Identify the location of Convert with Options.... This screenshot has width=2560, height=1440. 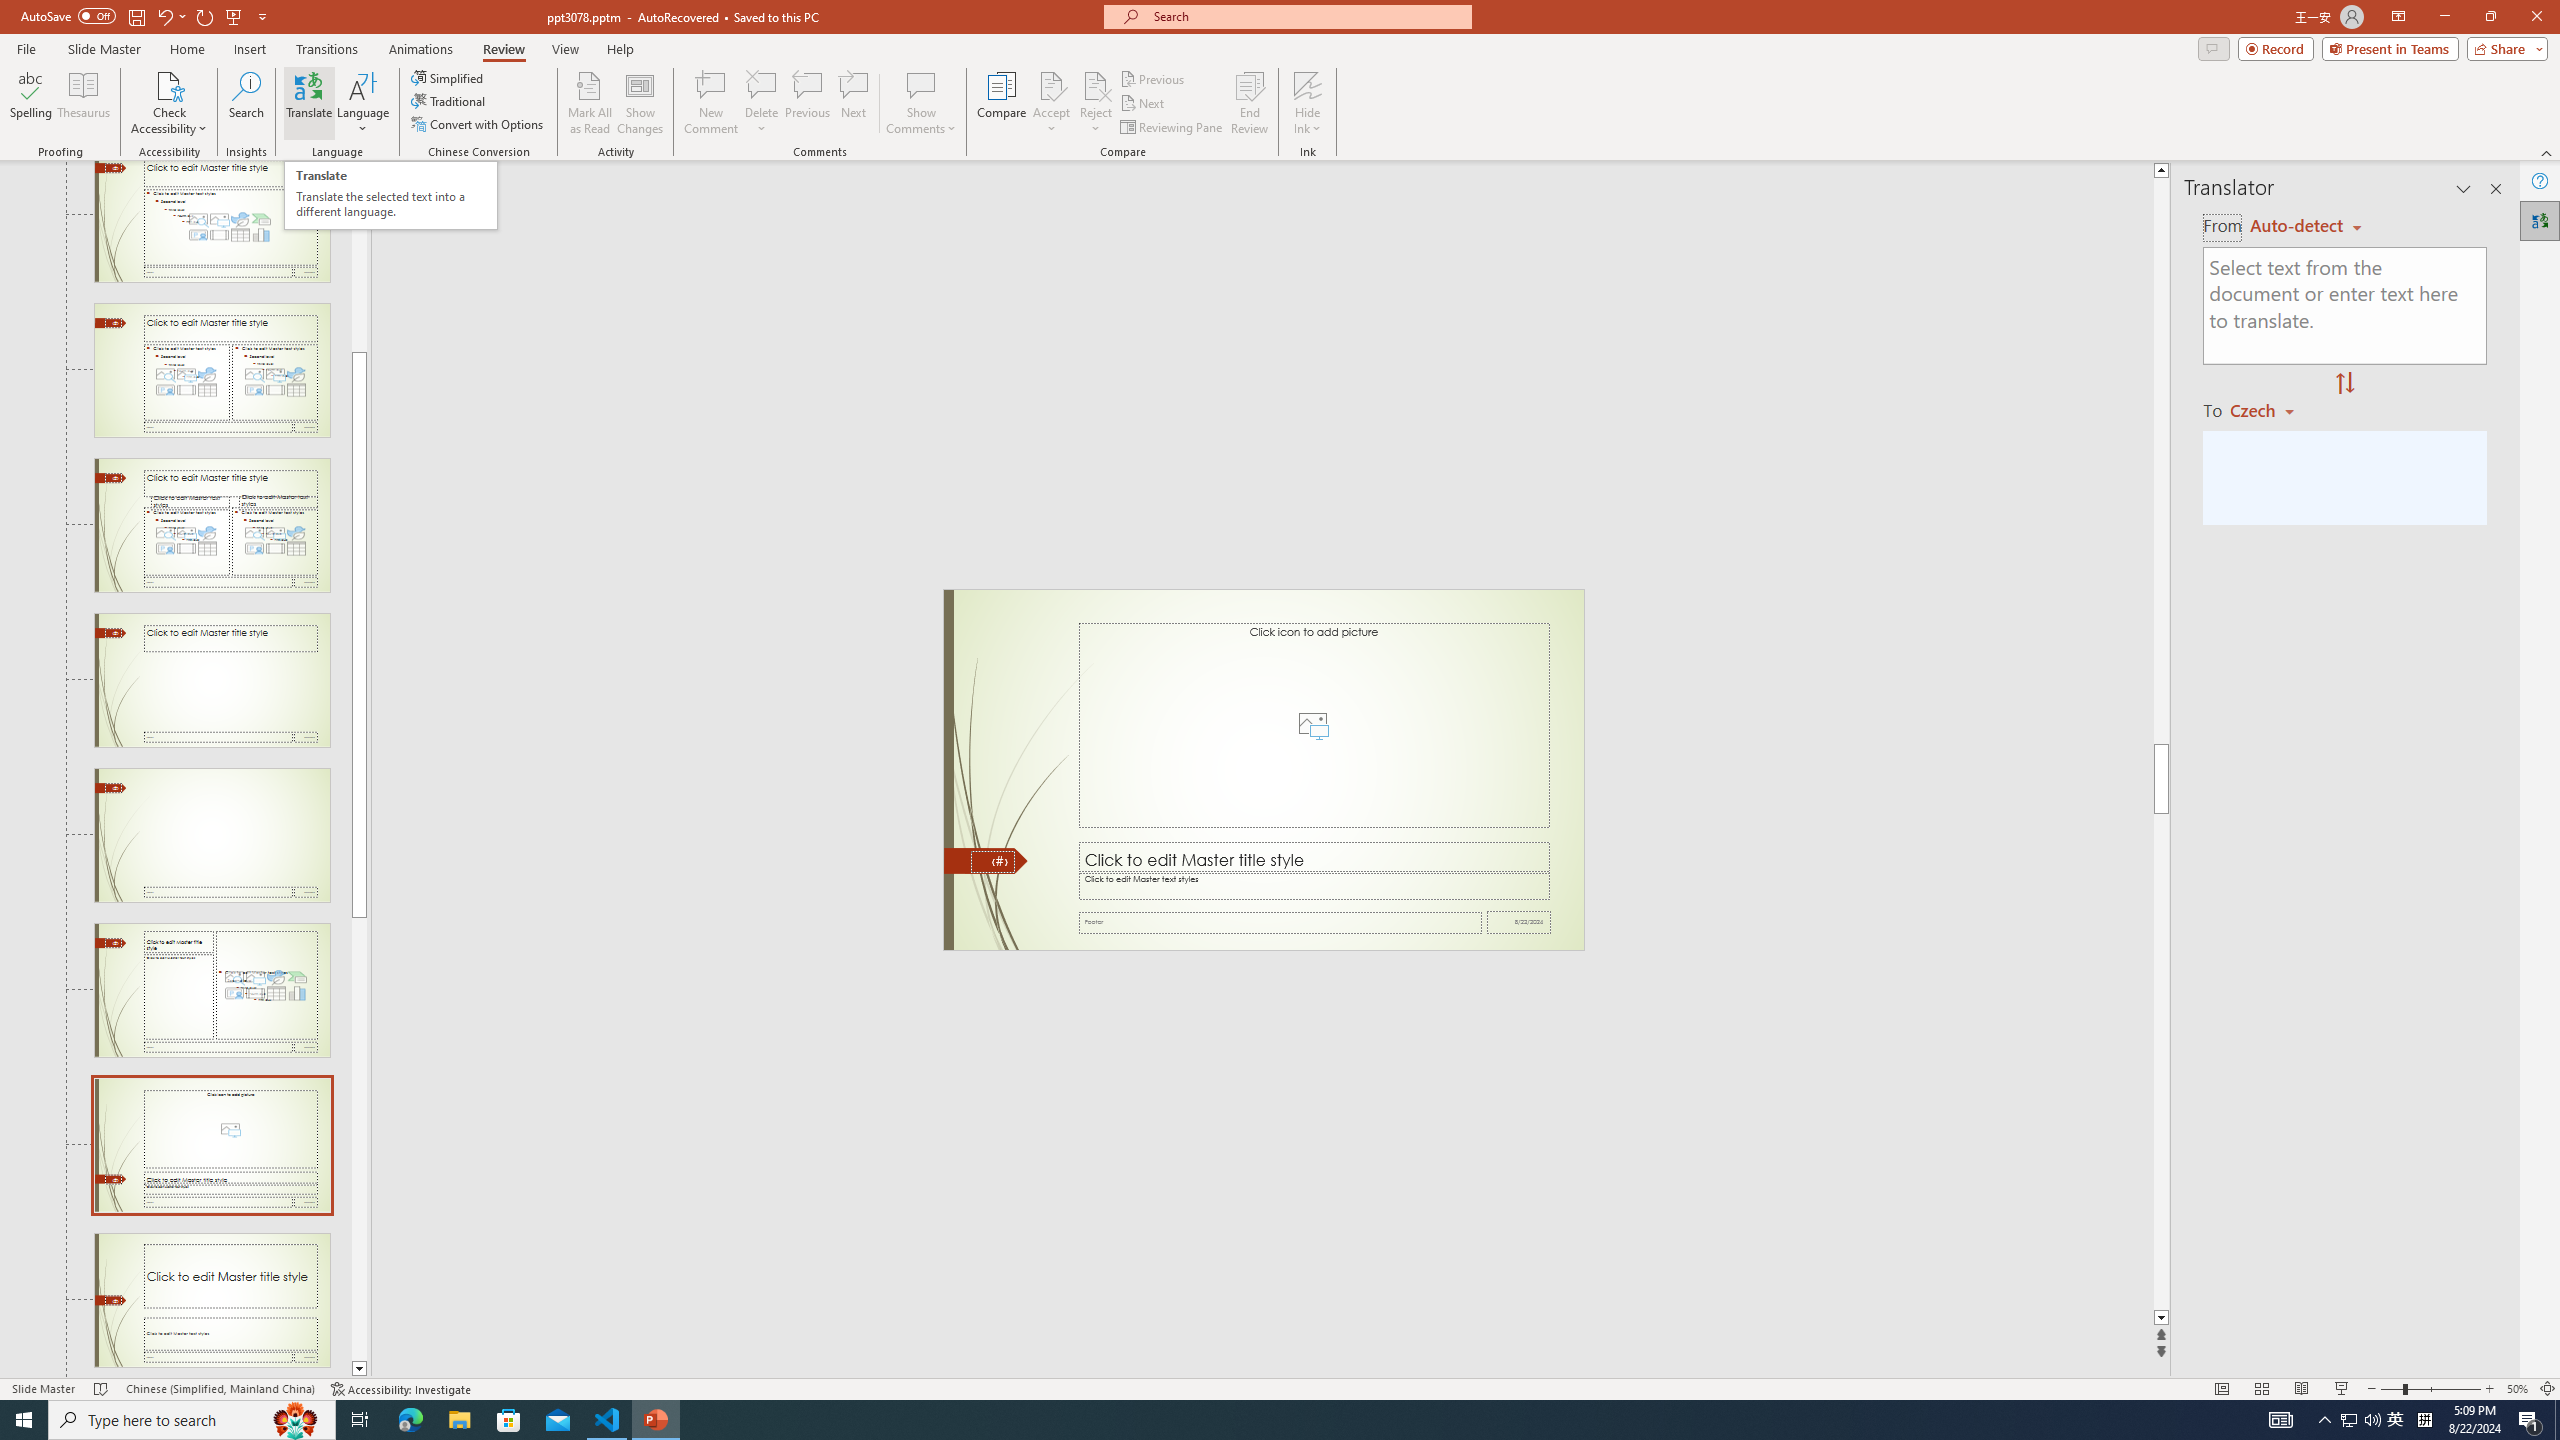
(478, 124).